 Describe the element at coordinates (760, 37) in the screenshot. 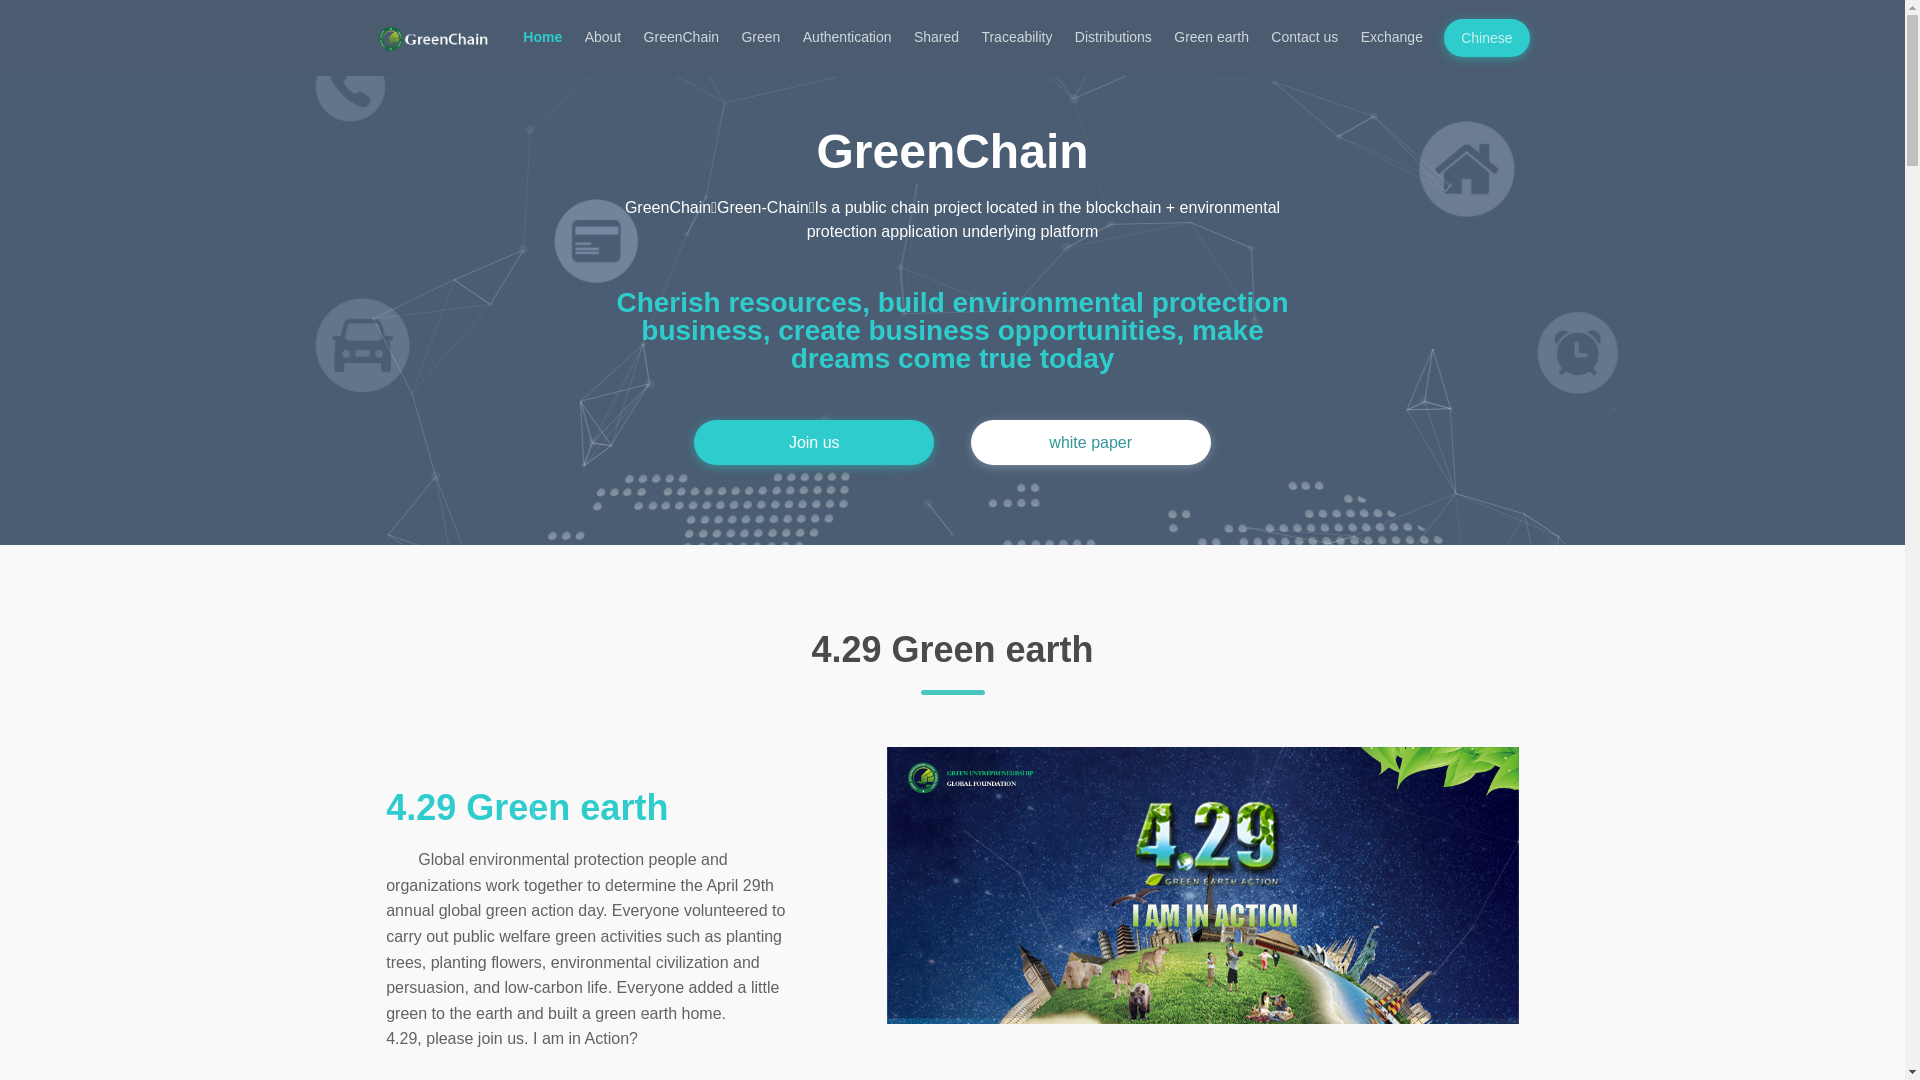

I see `Green` at that location.